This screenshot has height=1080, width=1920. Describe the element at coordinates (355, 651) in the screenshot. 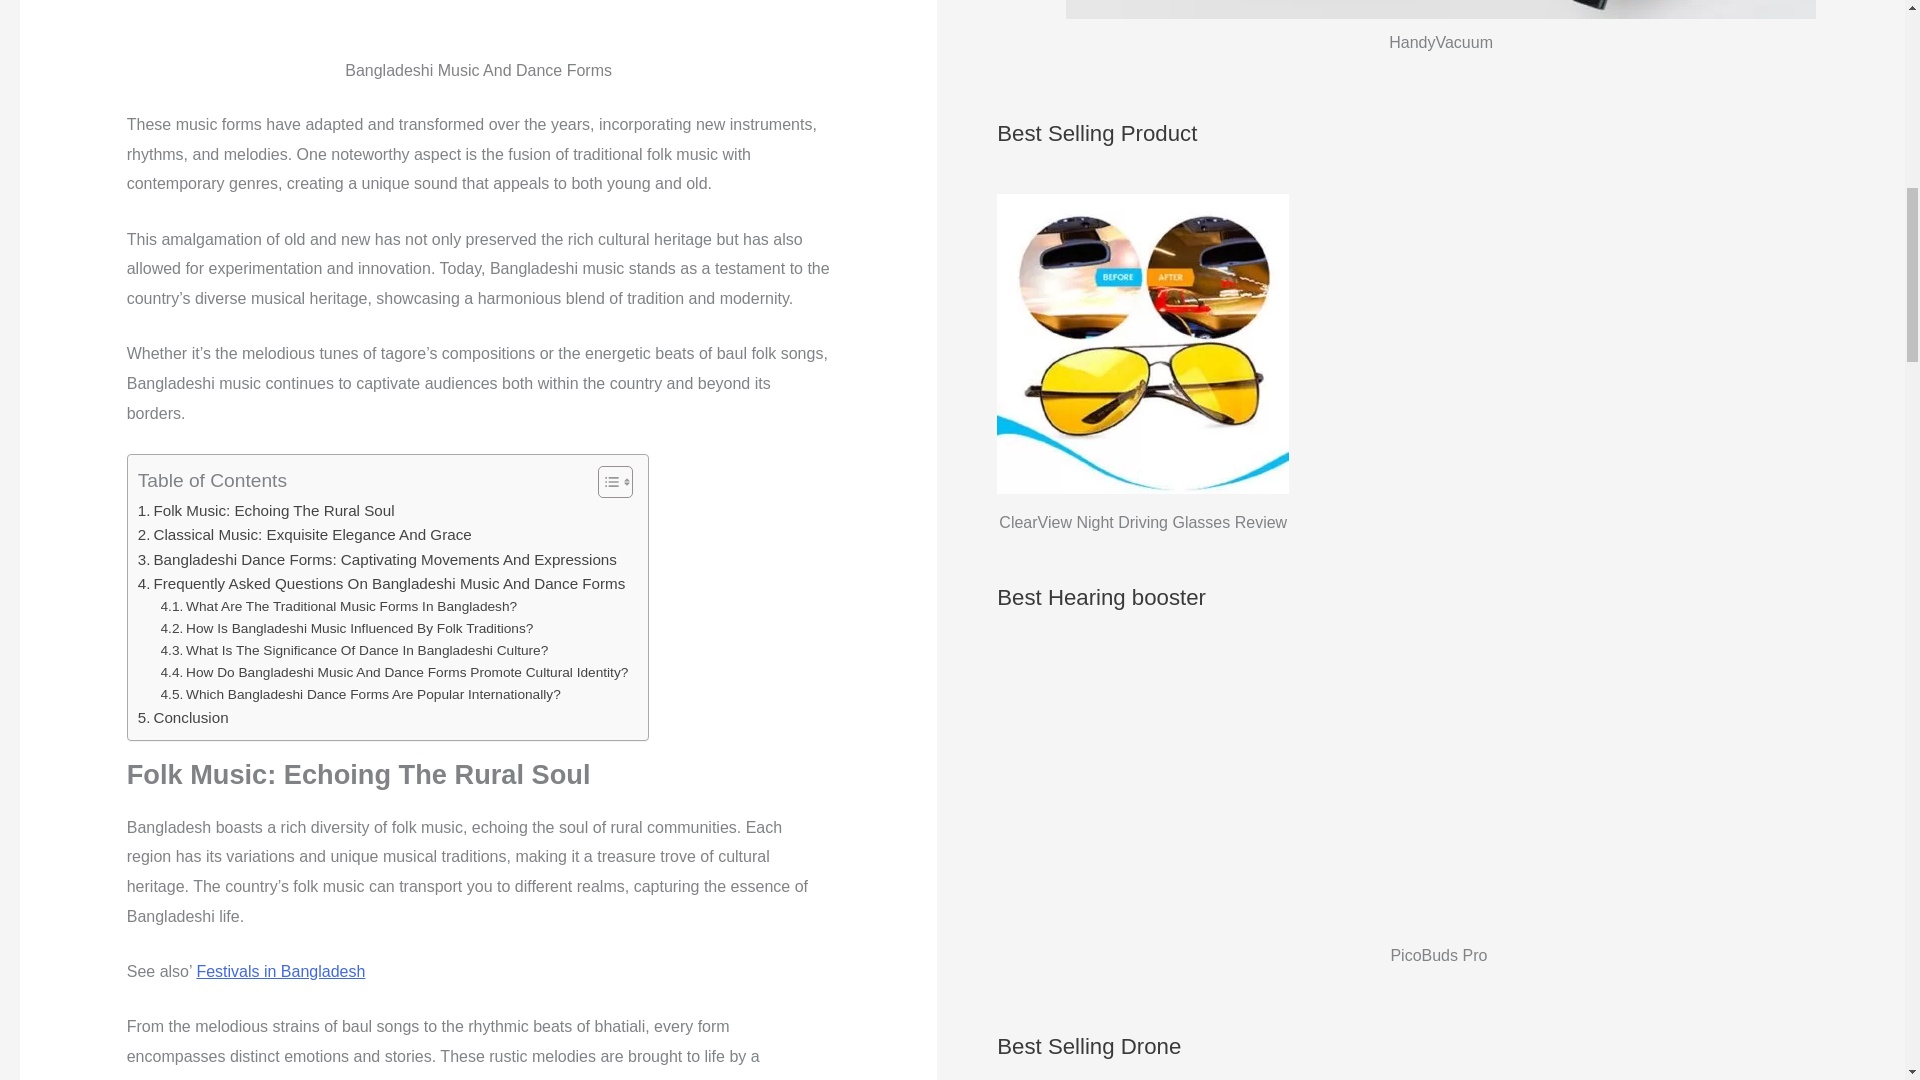

I see `What Is The Significance Of Dance In Bangladeshi Culture?` at that location.